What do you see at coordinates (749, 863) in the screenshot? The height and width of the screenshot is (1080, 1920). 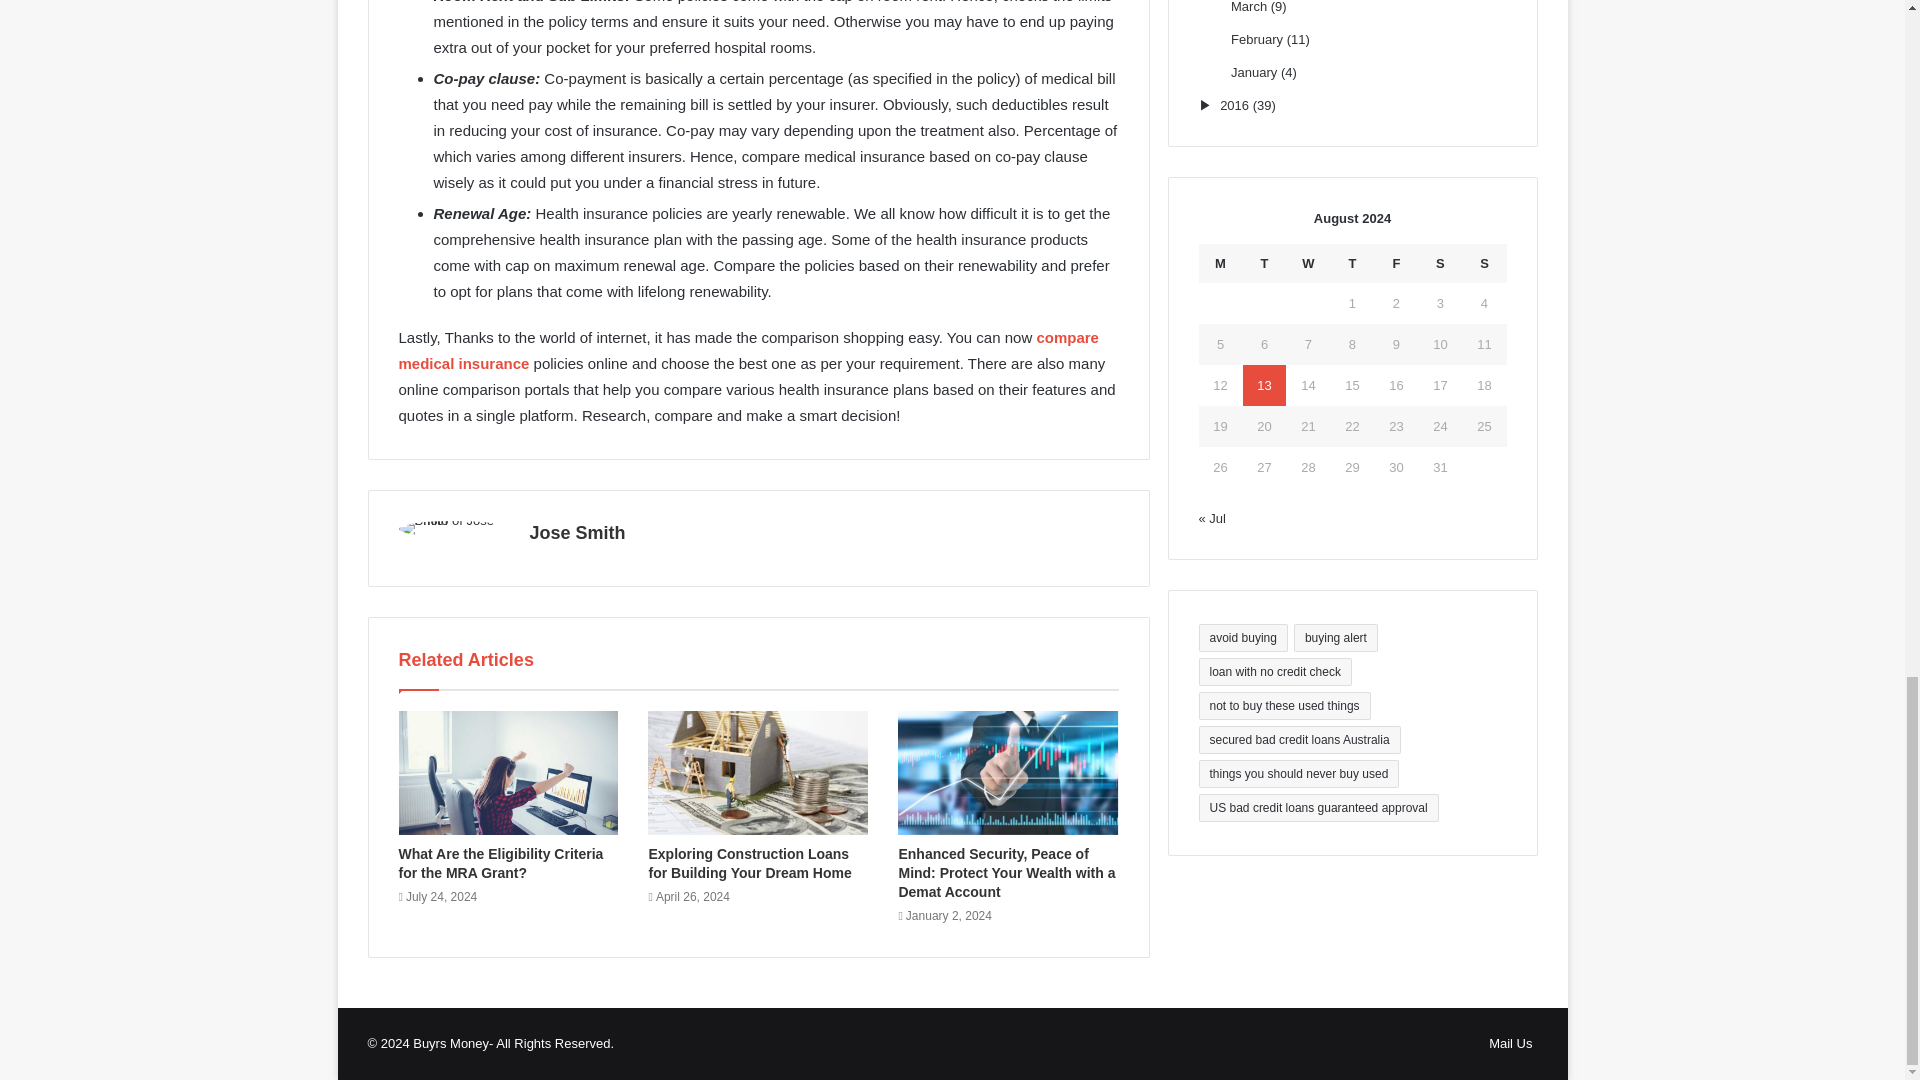 I see `Exploring Construction Loans for Building Your Dream Home` at bounding box center [749, 863].